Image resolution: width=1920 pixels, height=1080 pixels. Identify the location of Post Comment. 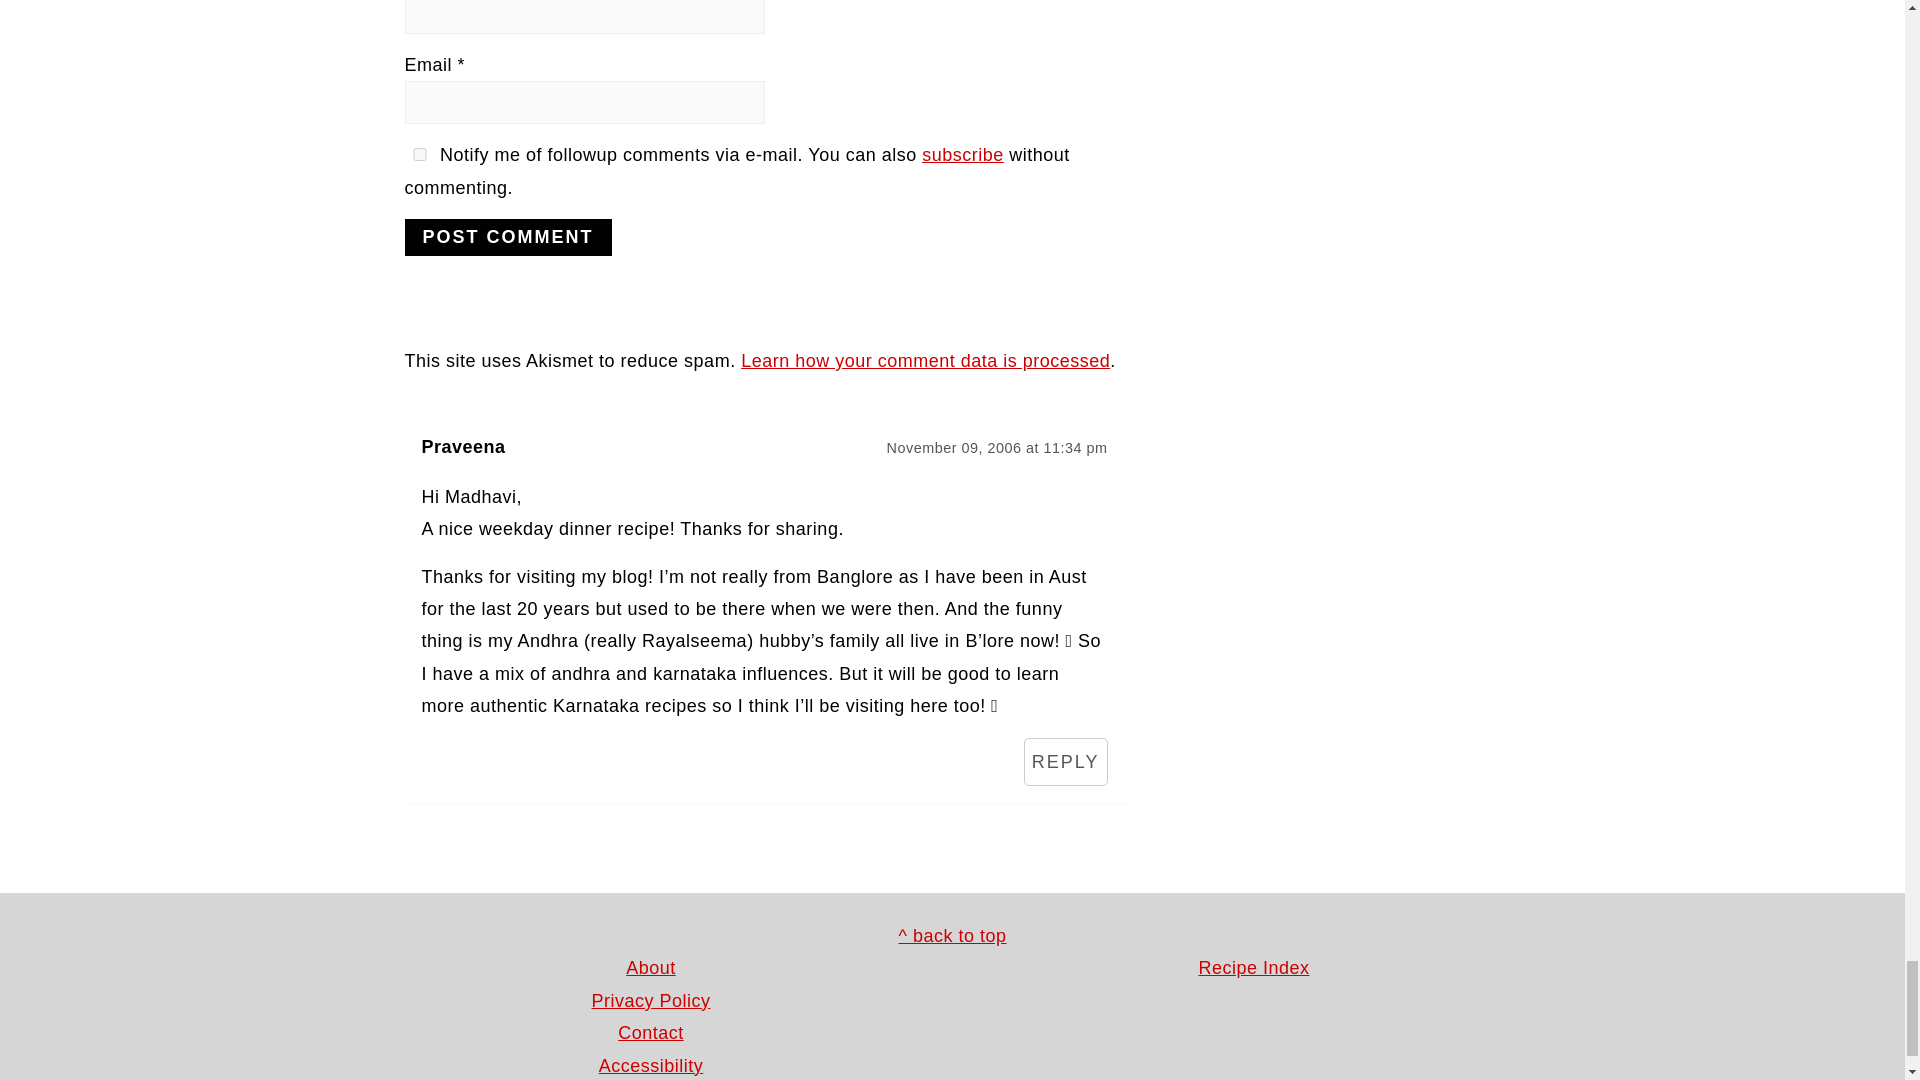
(506, 237).